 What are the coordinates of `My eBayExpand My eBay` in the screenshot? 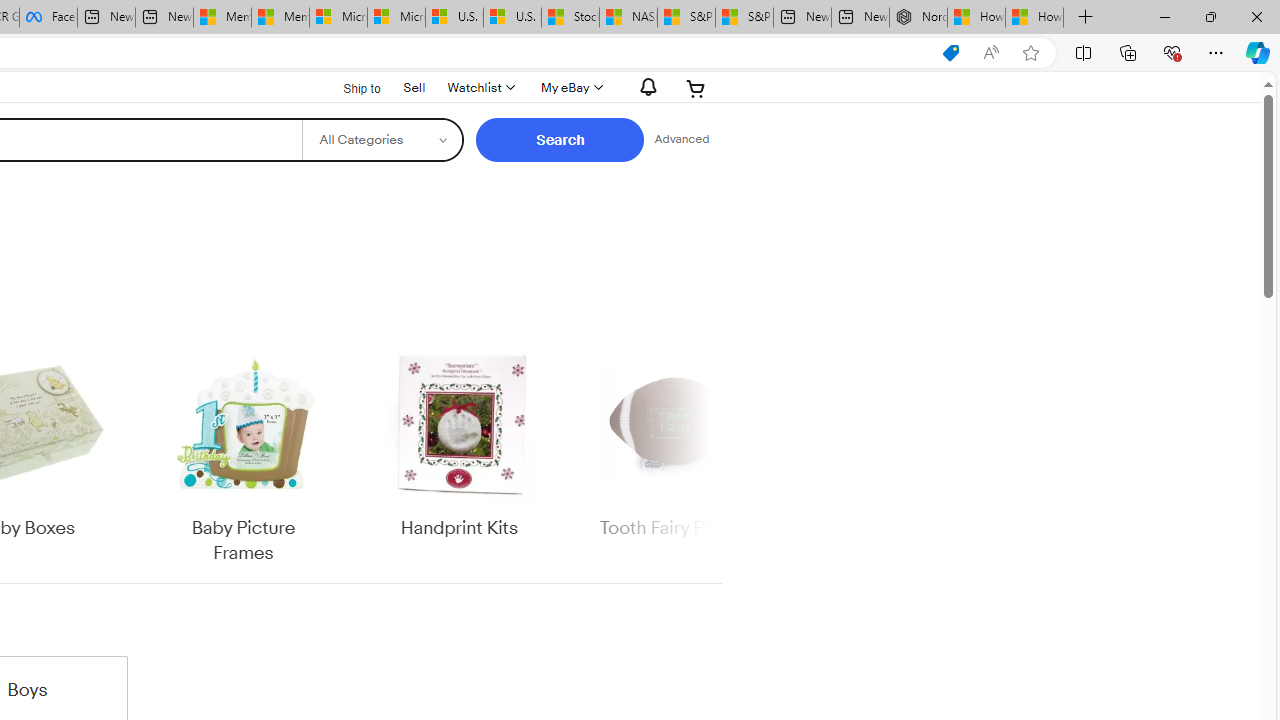 It's located at (570, 88).